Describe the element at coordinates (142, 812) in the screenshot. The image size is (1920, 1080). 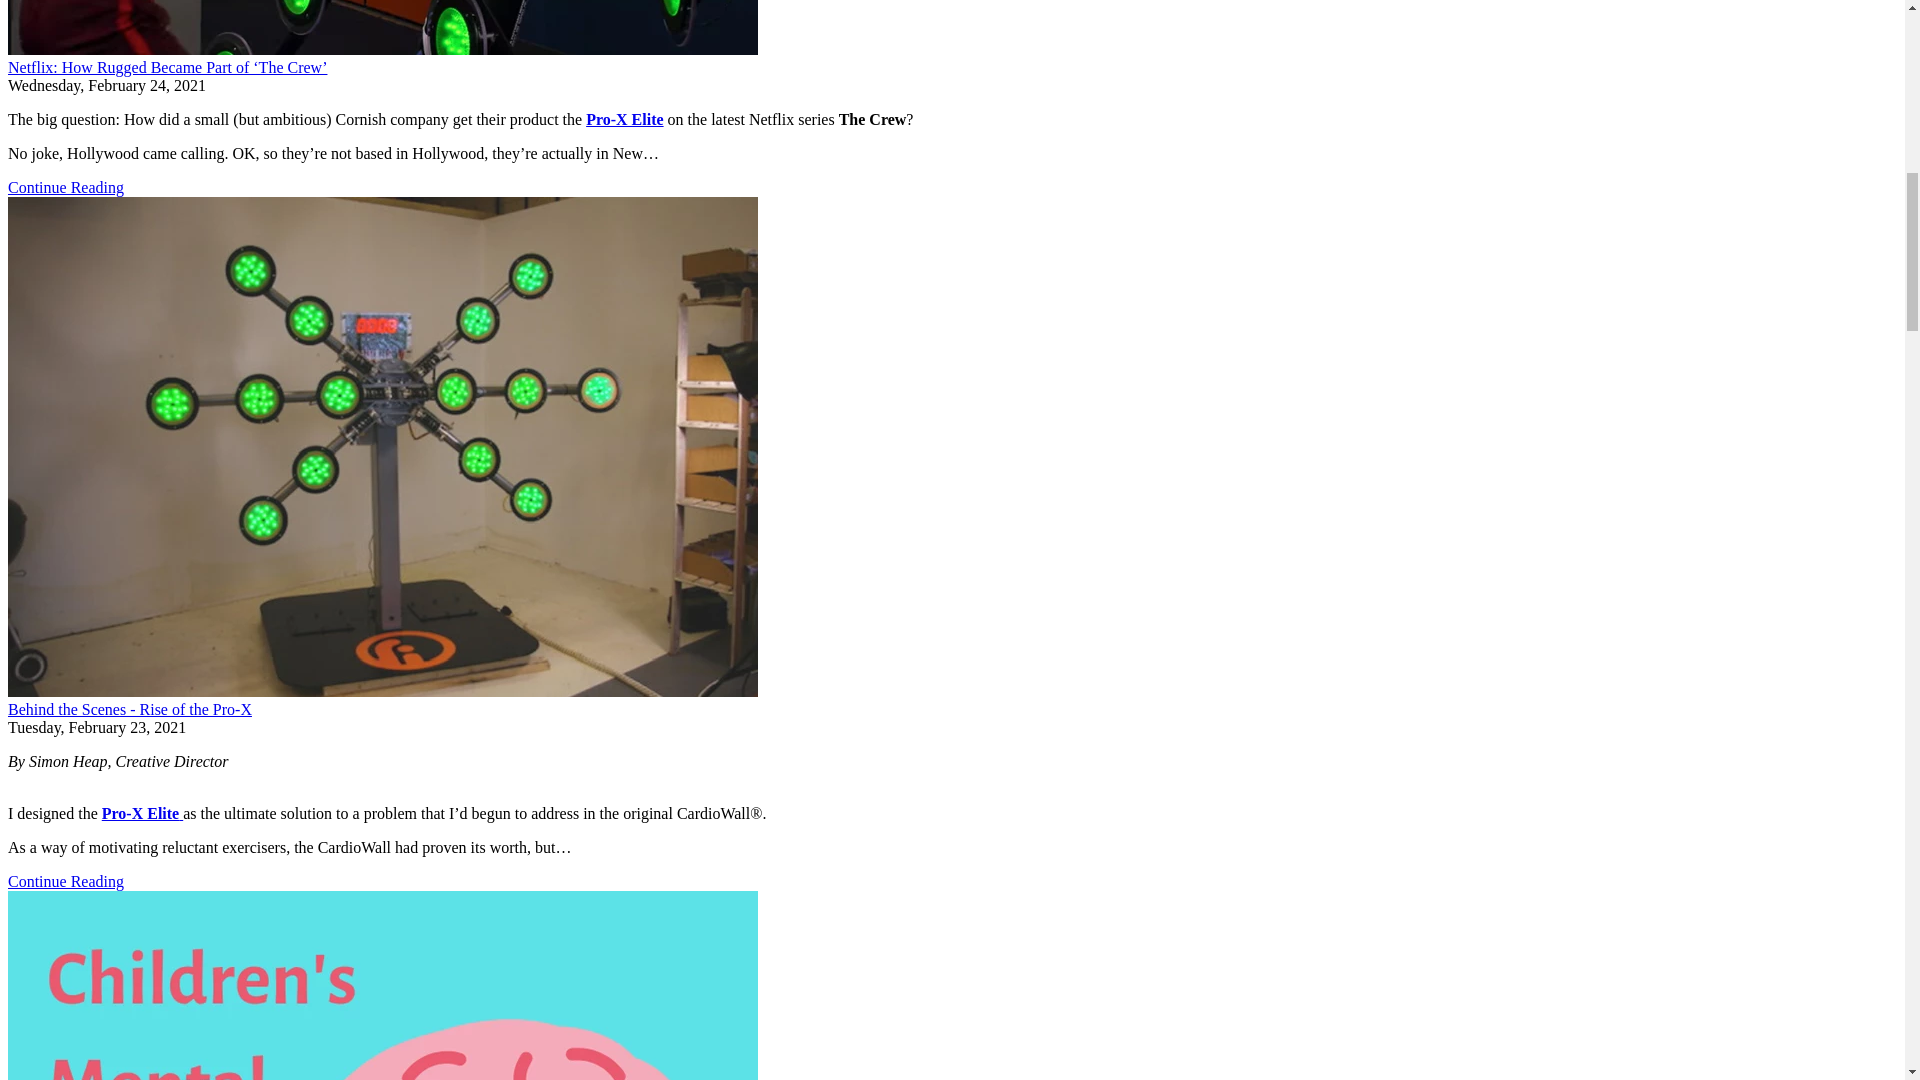
I see `CardioWall Pro-X Elite` at that location.